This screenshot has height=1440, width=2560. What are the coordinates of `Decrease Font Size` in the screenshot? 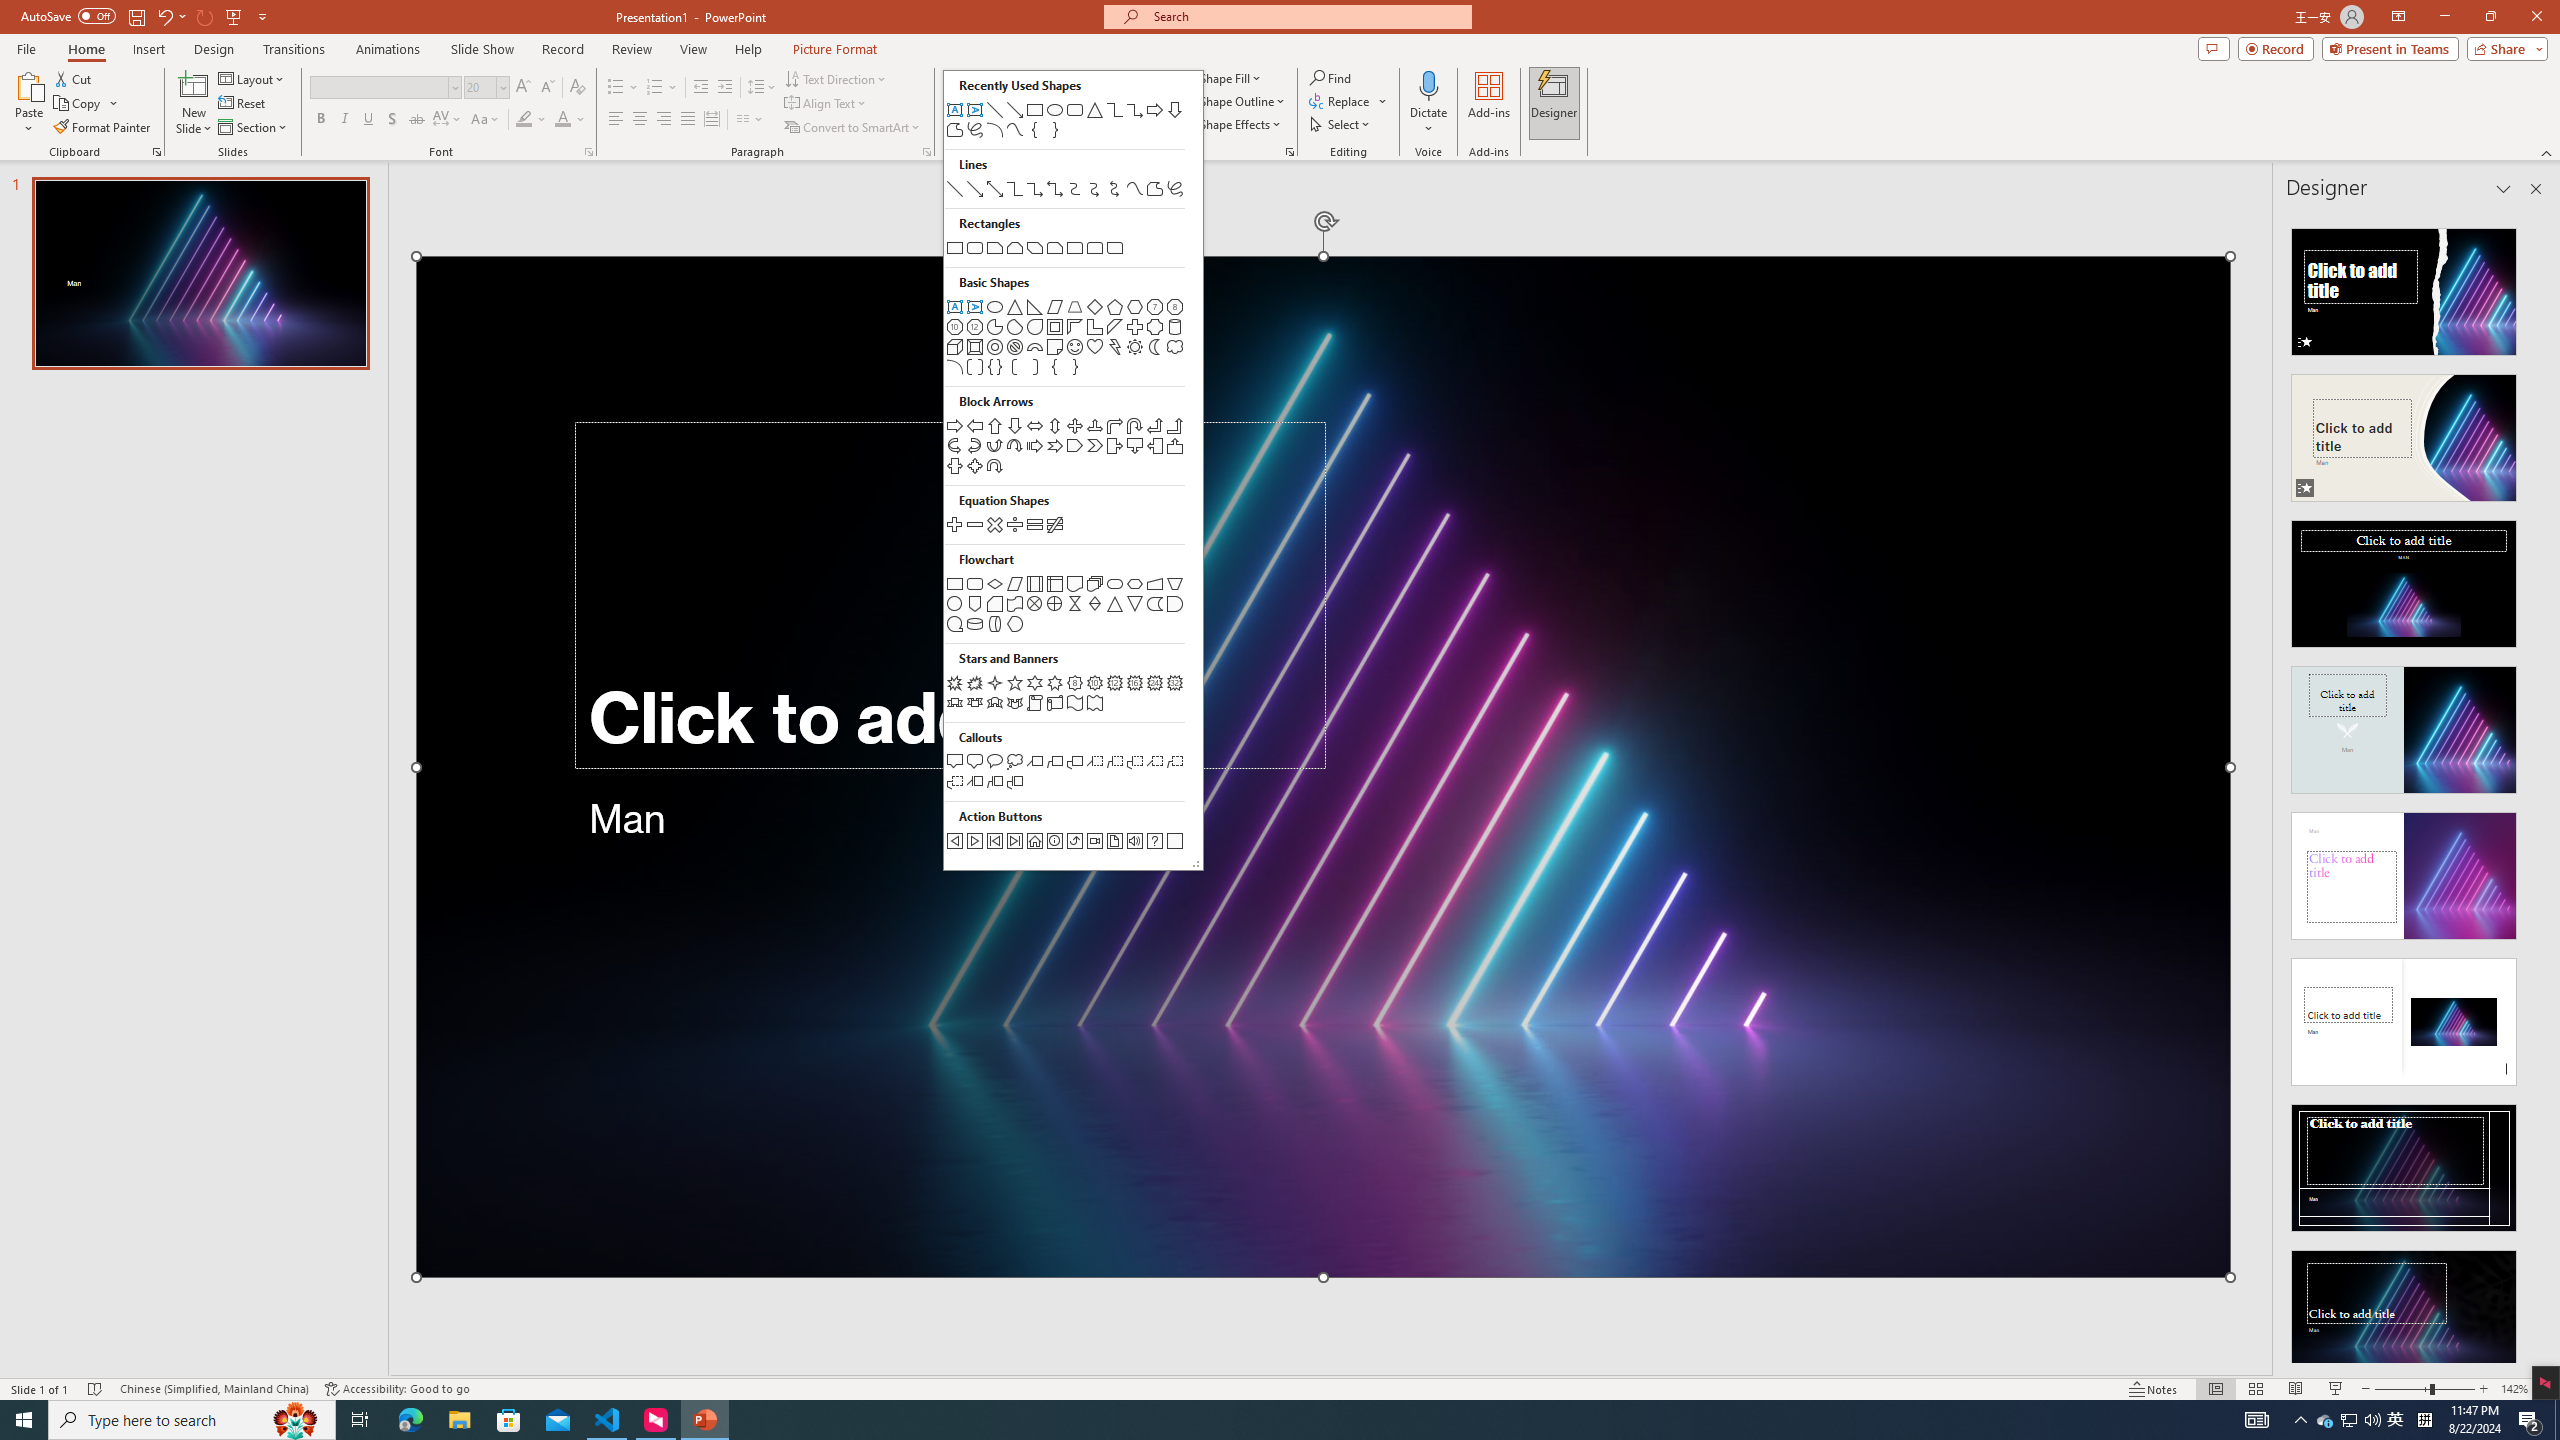 It's located at (546, 88).